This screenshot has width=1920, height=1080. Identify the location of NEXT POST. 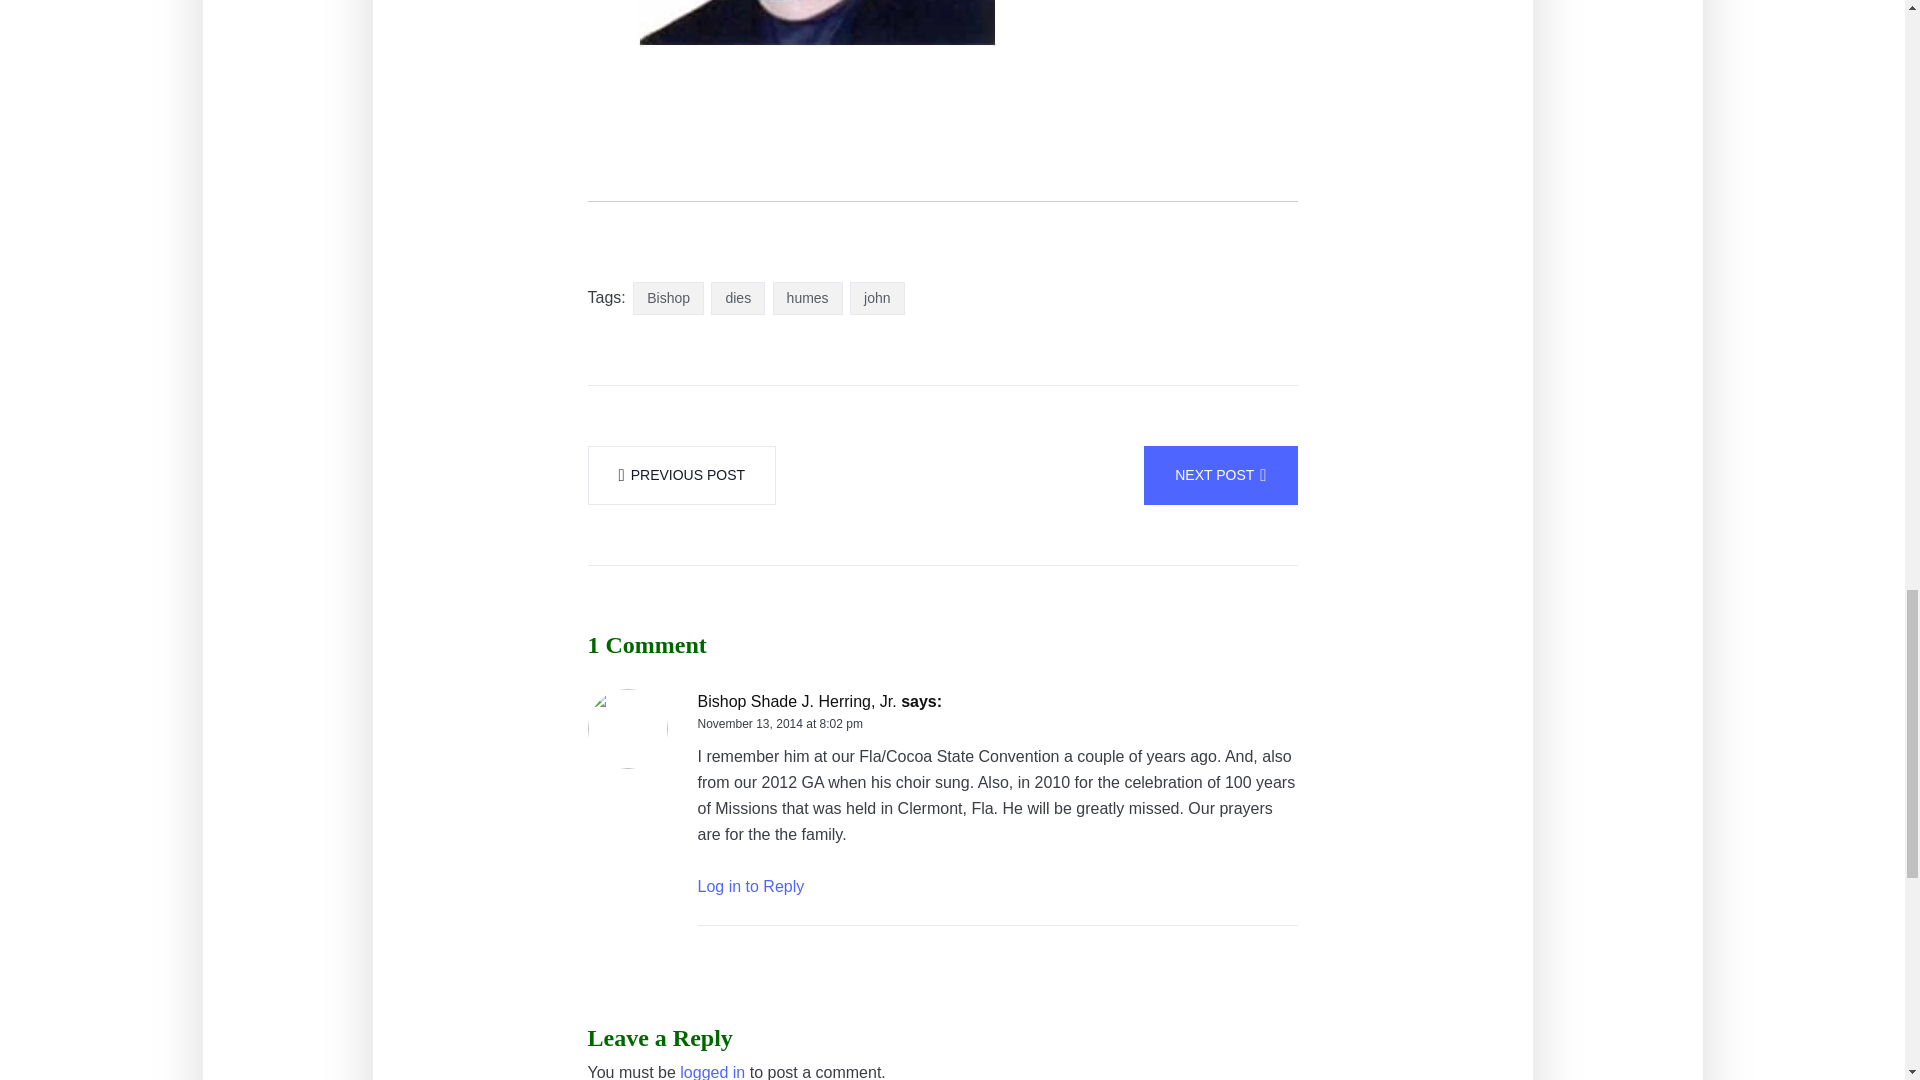
(1220, 476).